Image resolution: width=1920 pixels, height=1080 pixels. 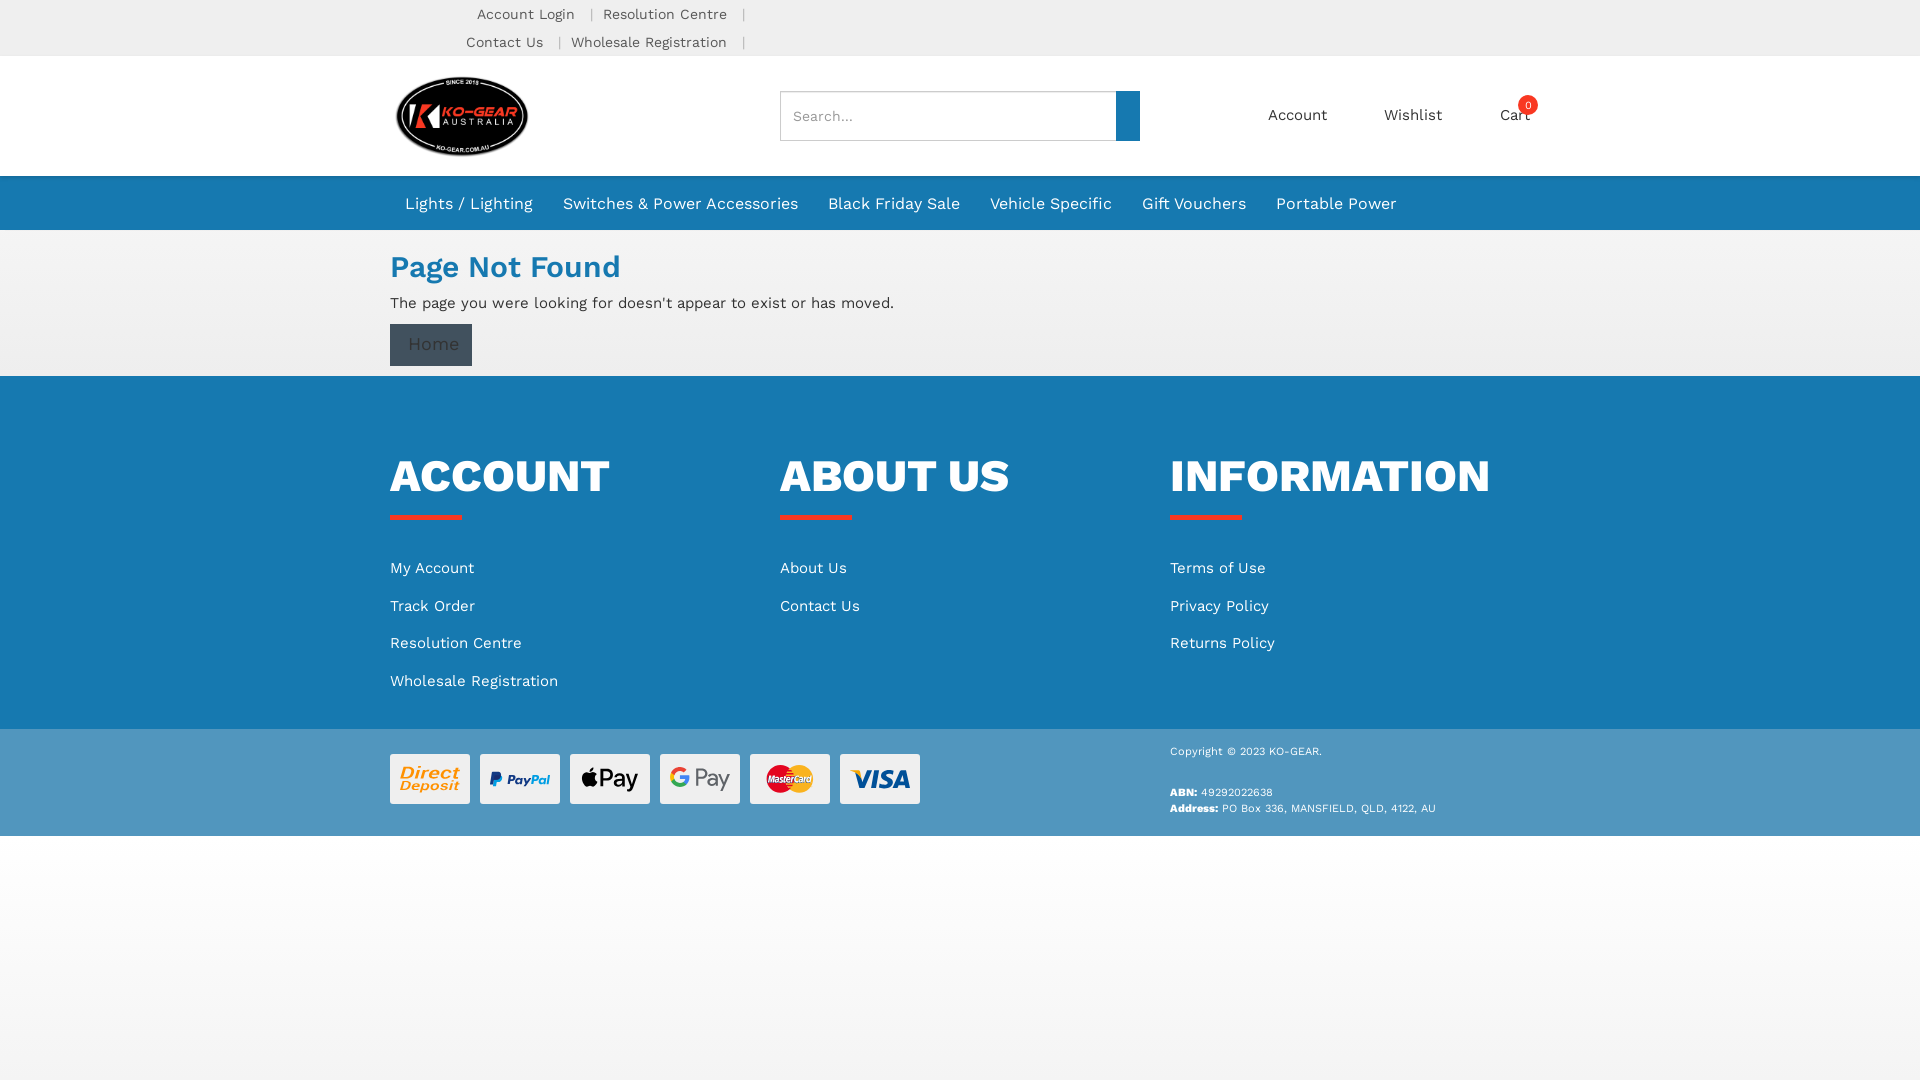 I want to click on Wholesale Registration, so click(x=570, y=682).